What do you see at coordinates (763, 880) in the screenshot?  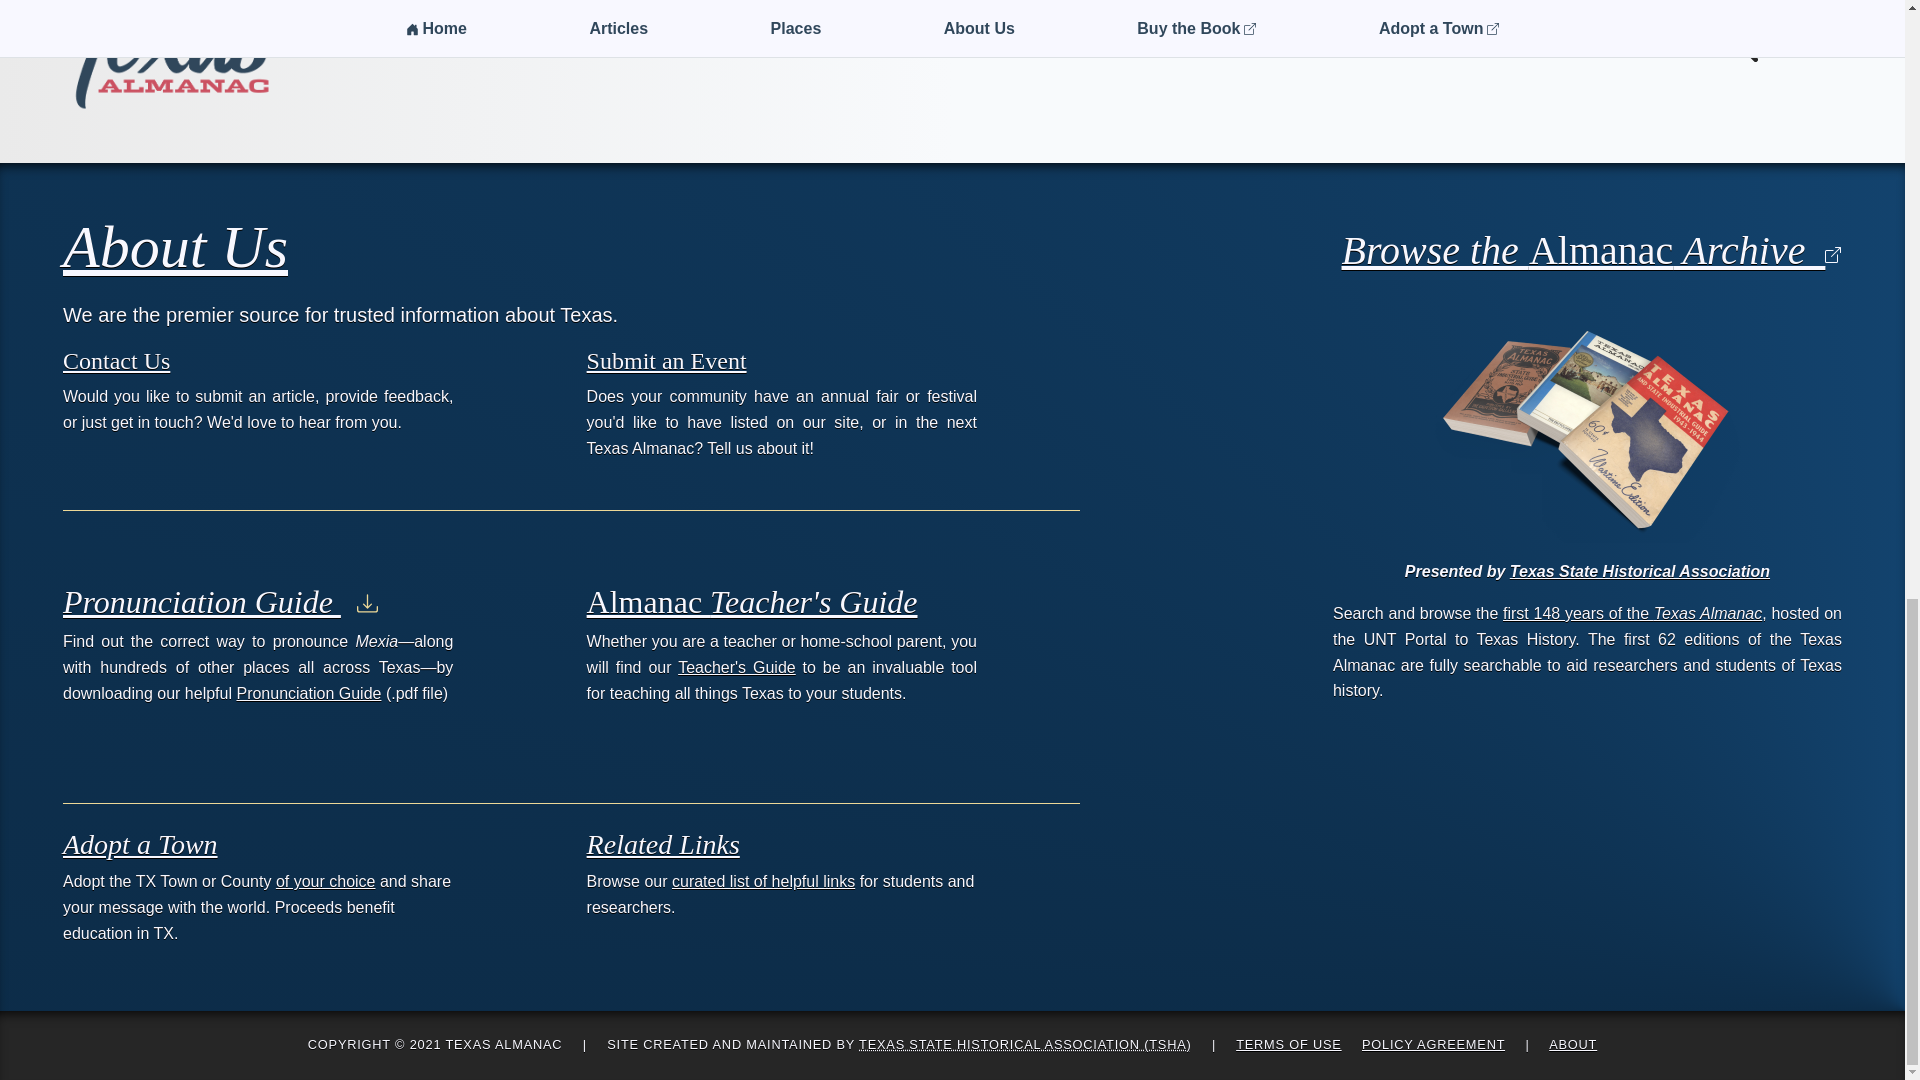 I see `curated list of helpful links` at bounding box center [763, 880].